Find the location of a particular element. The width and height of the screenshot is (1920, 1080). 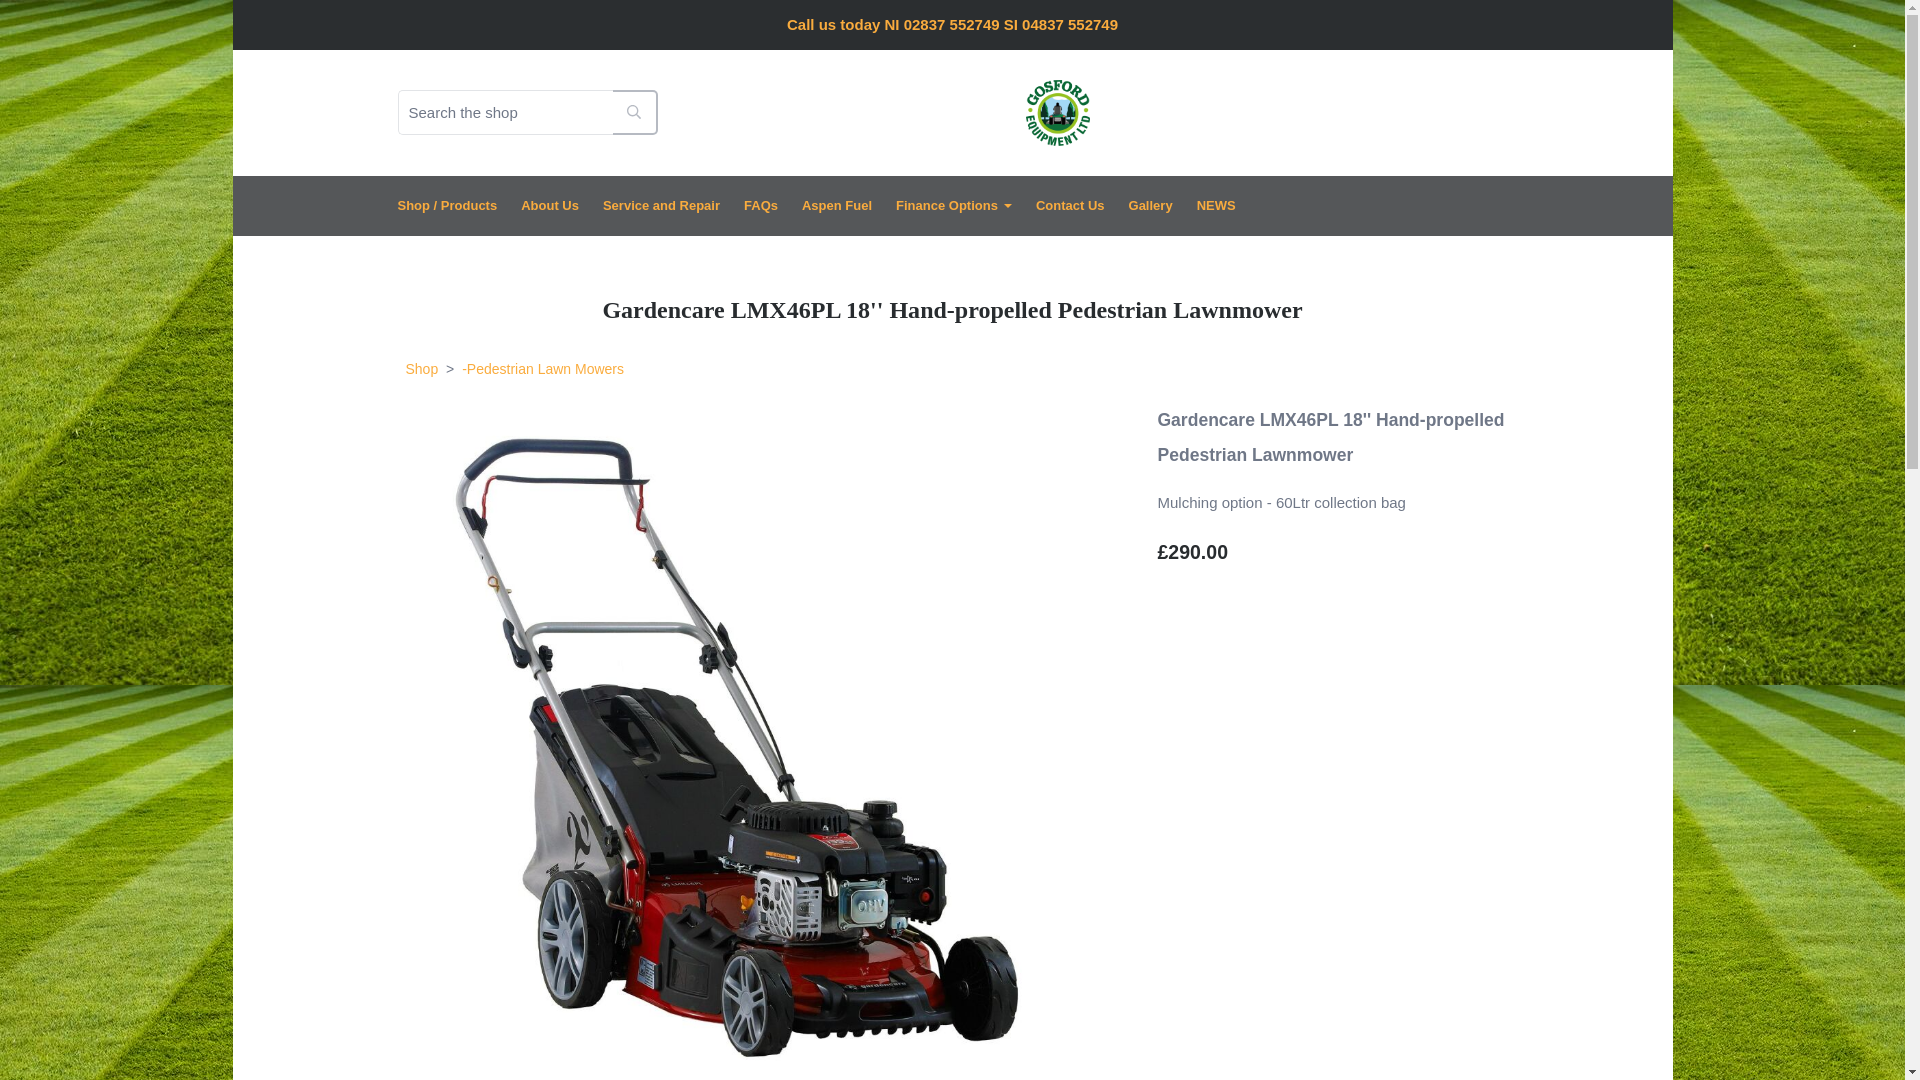

Service and Repair is located at coordinates (661, 204).